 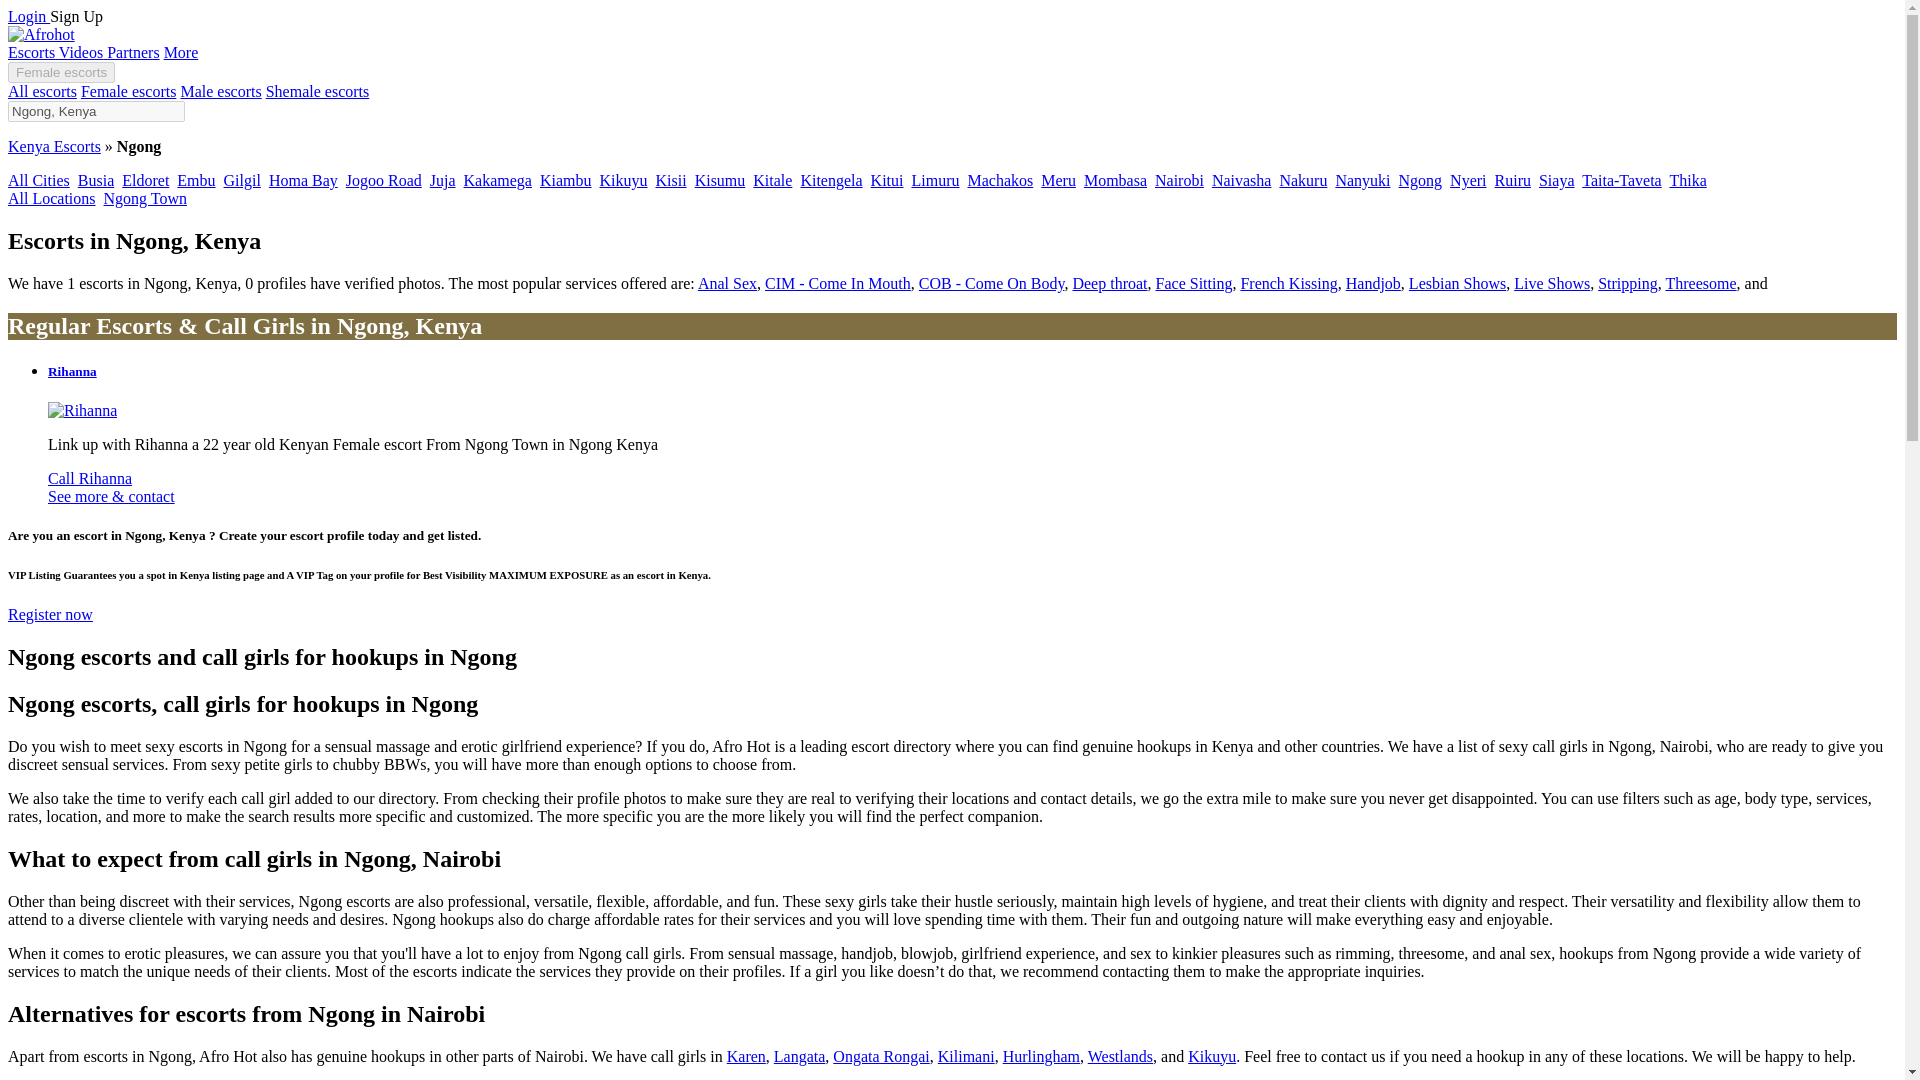 What do you see at coordinates (242, 180) in the screenshot?
I see `Gilgil` at bounding box center [242, 180].